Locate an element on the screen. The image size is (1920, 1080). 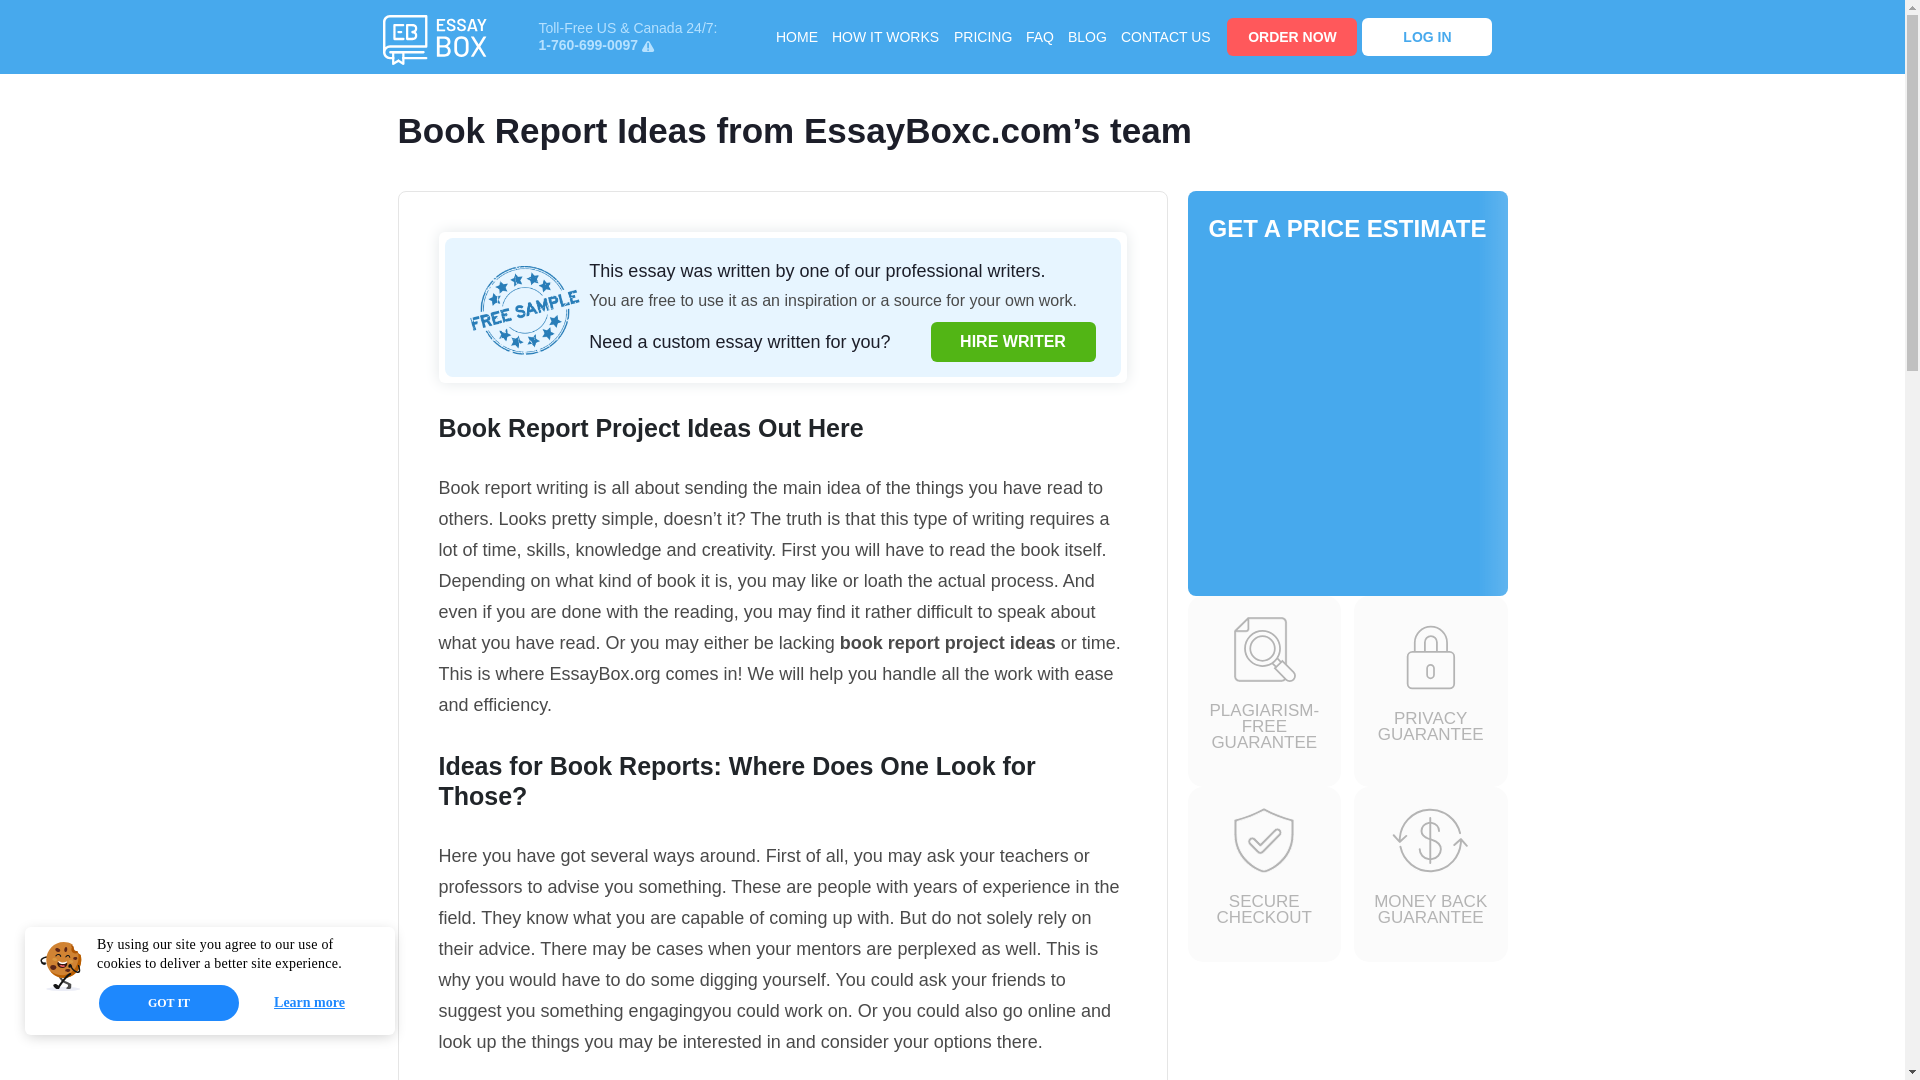
HIRE WRITER is located at coordinates (1012, 341).